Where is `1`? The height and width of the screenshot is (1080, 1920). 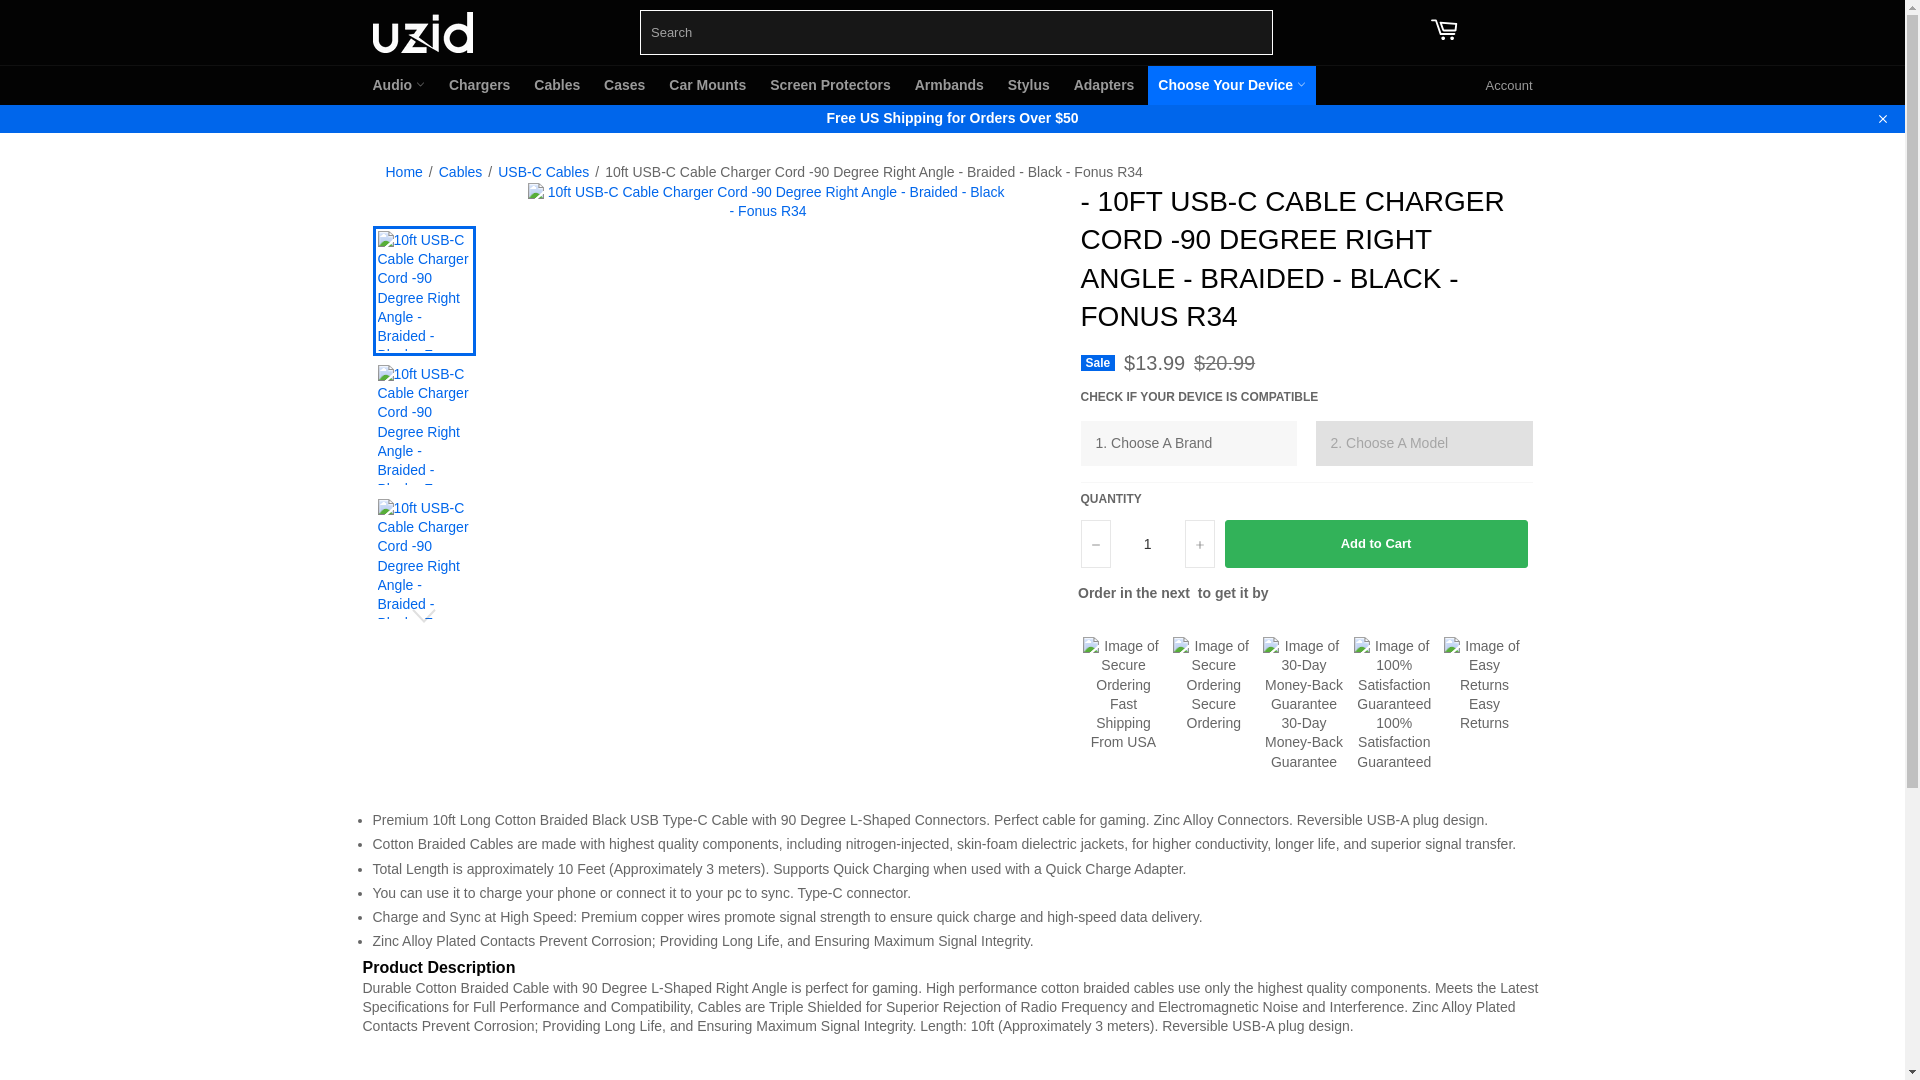
1 is located at coordinates (1146, 544).